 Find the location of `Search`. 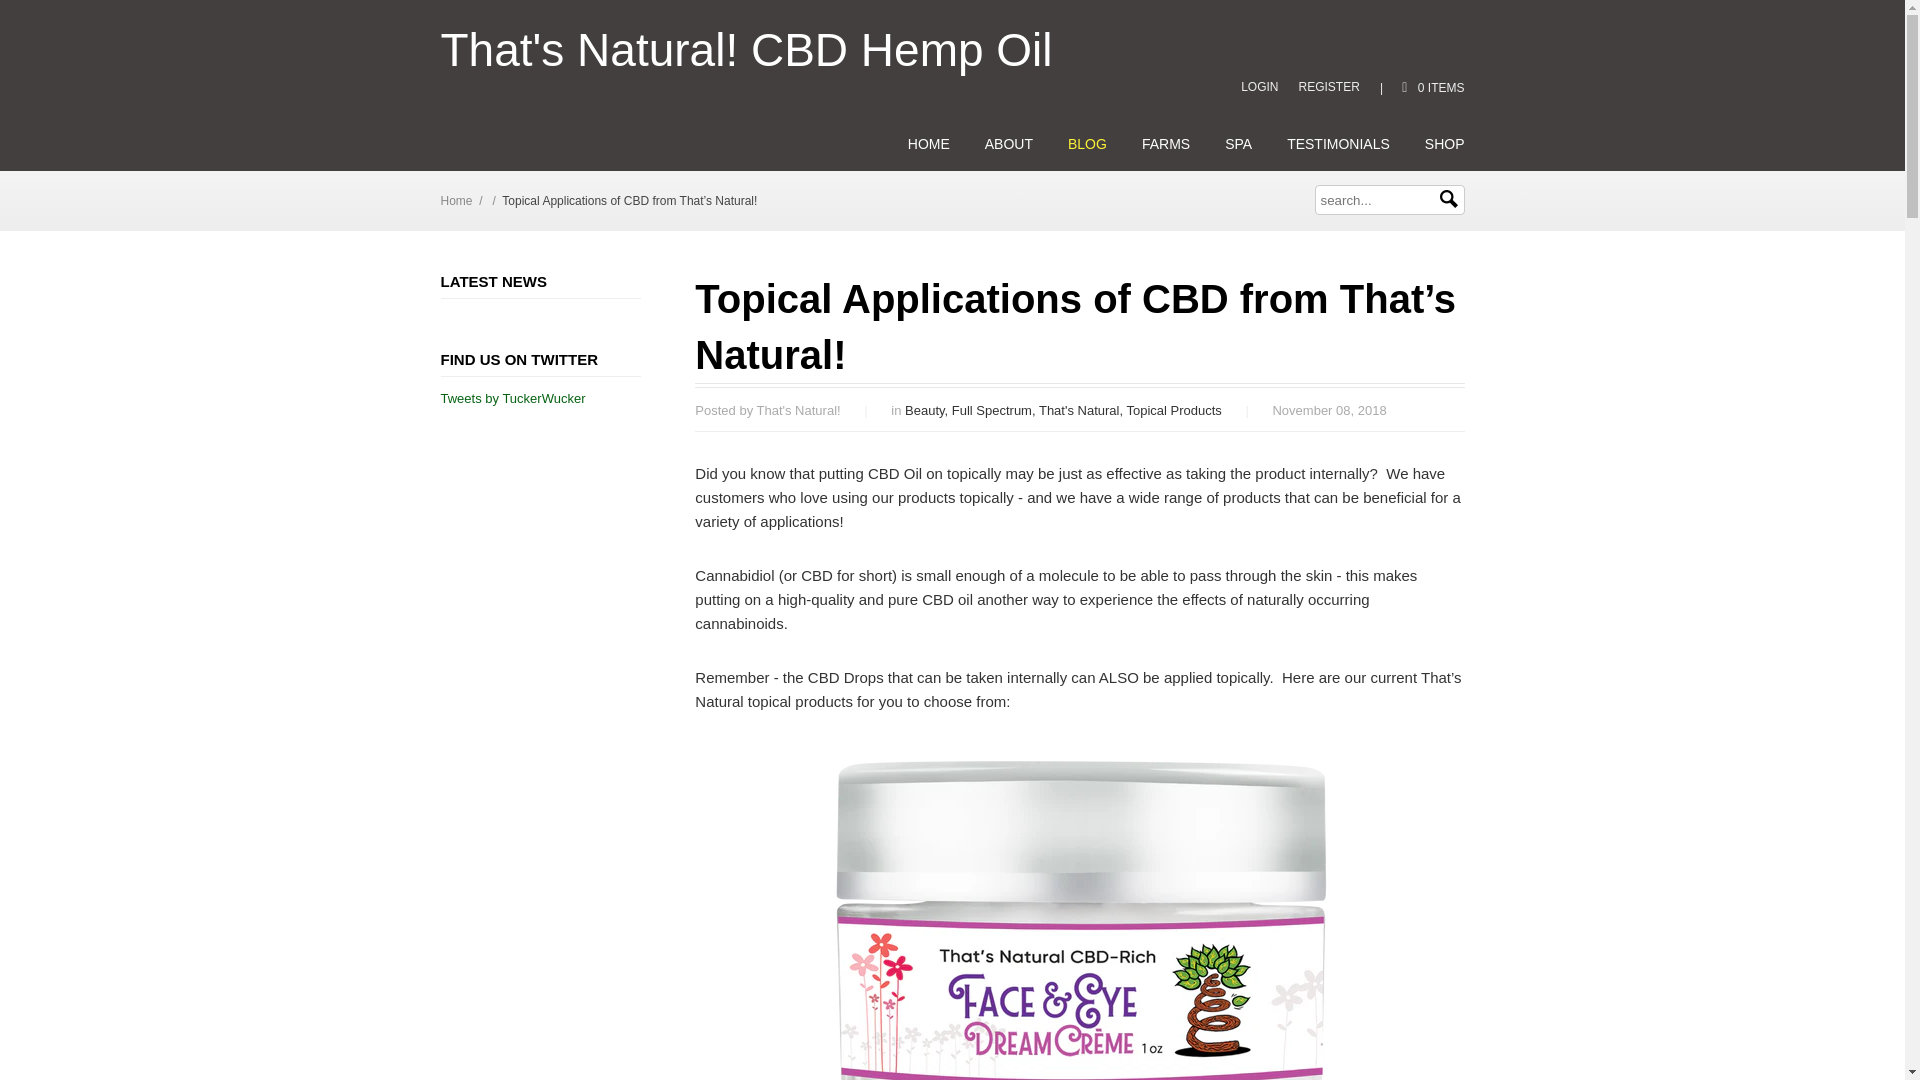

Search is located at coordinates (1448, 199).